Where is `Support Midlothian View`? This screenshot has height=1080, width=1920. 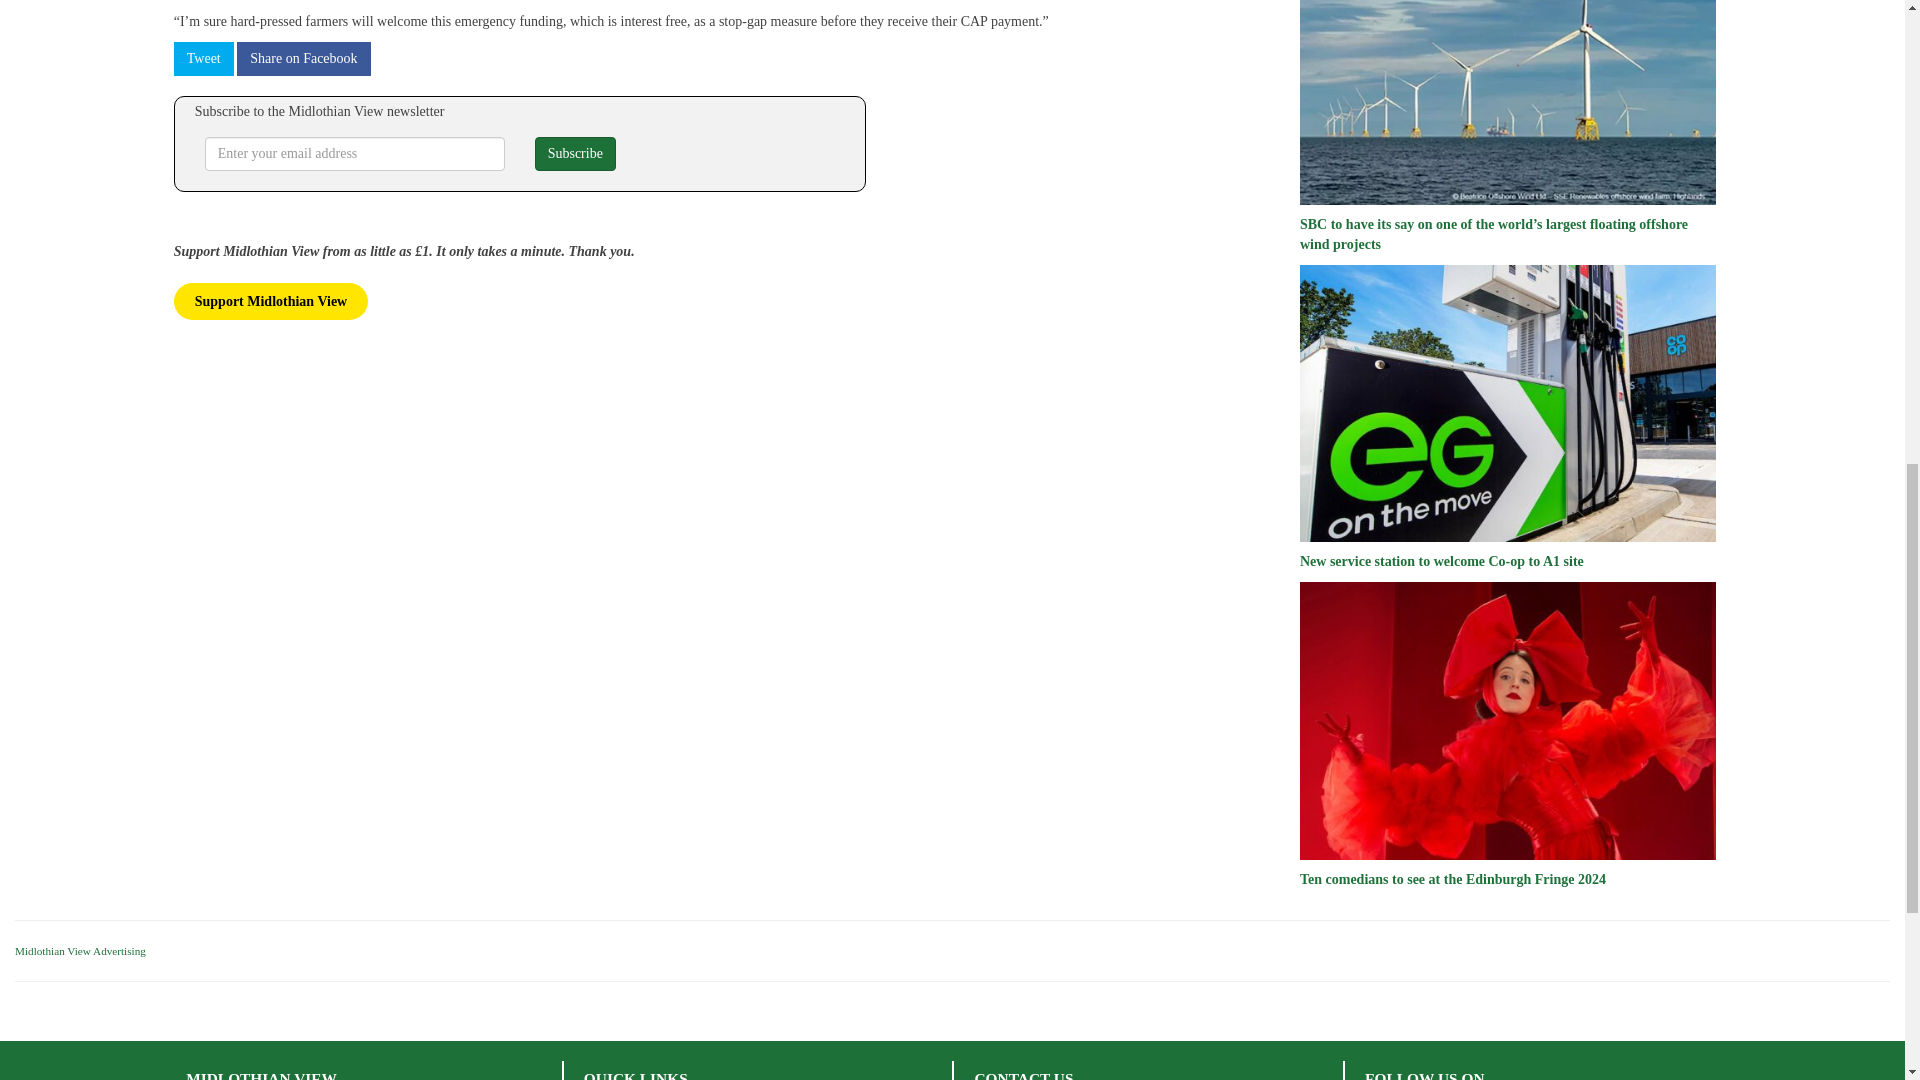 Support Midlothian View is located at coordinates (271, 300).